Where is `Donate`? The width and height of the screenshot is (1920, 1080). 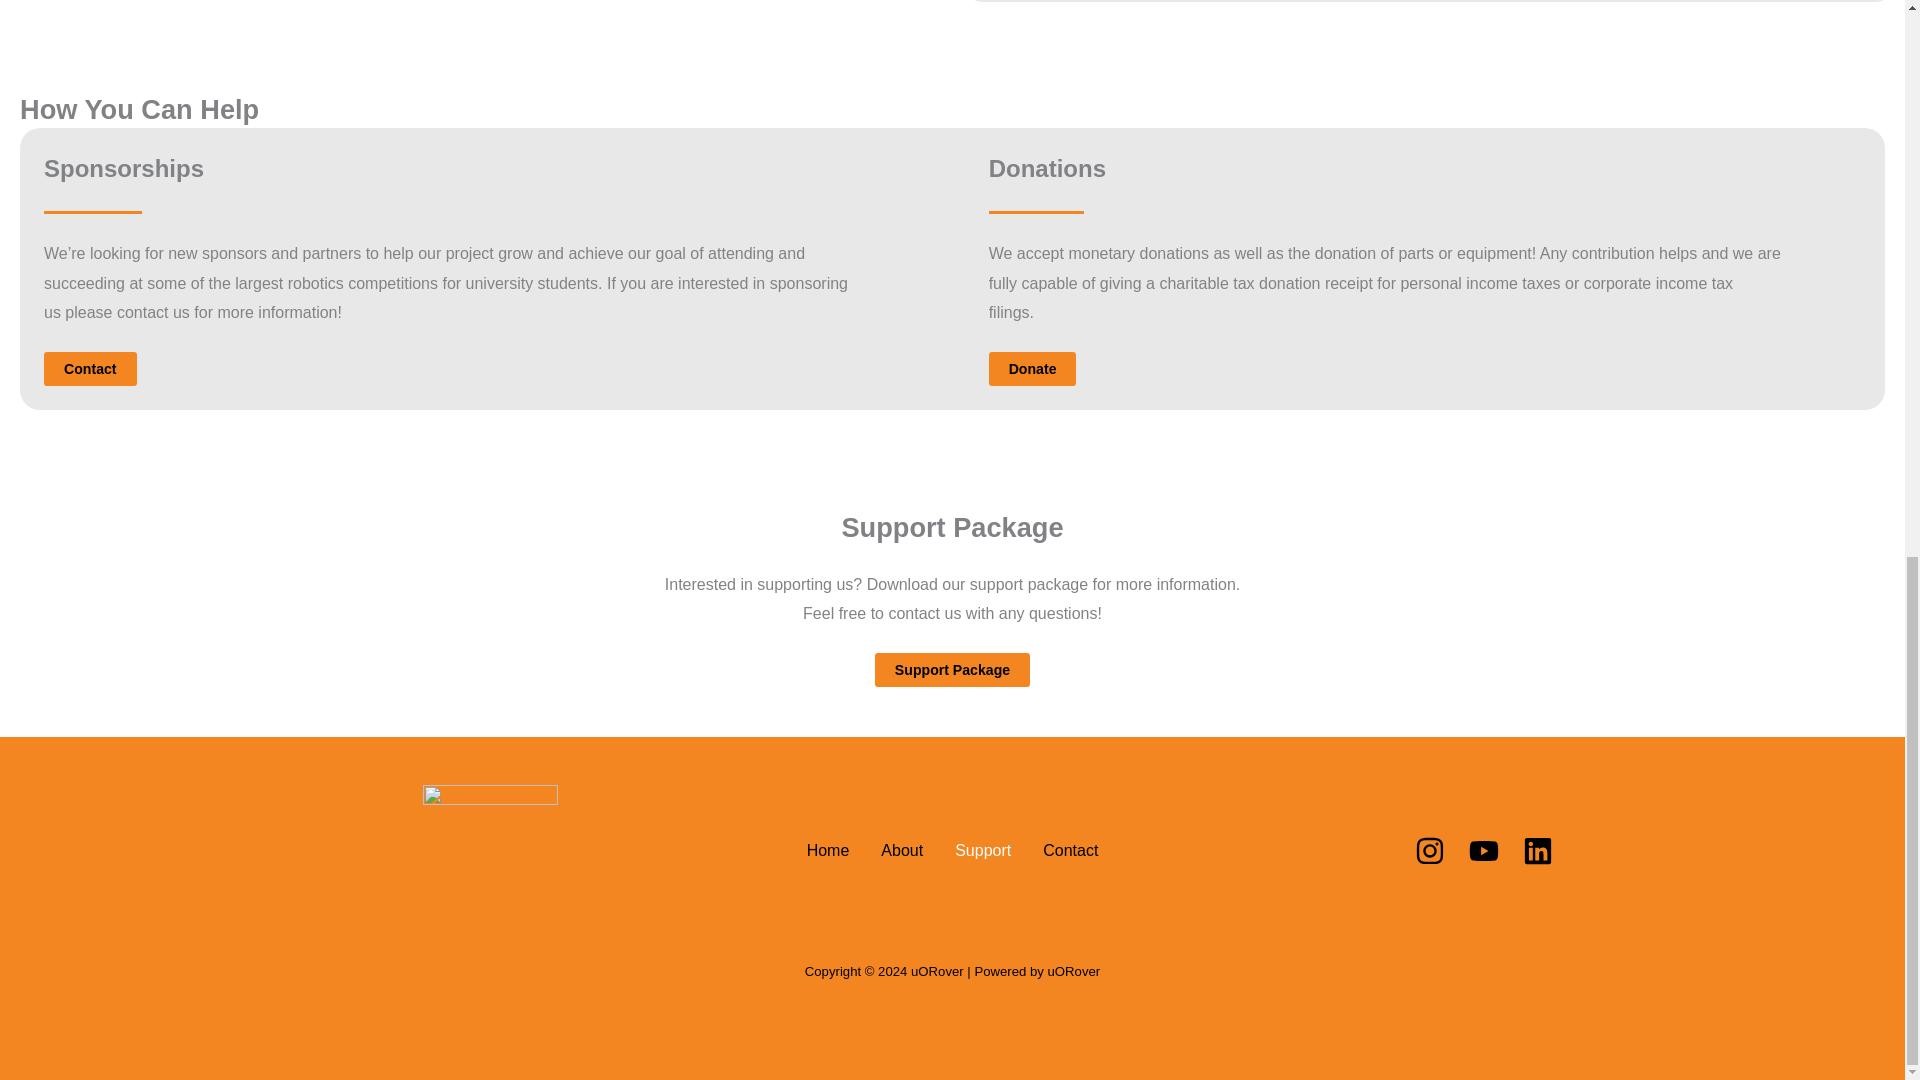 Donate is located at coordinates (1032, 368).